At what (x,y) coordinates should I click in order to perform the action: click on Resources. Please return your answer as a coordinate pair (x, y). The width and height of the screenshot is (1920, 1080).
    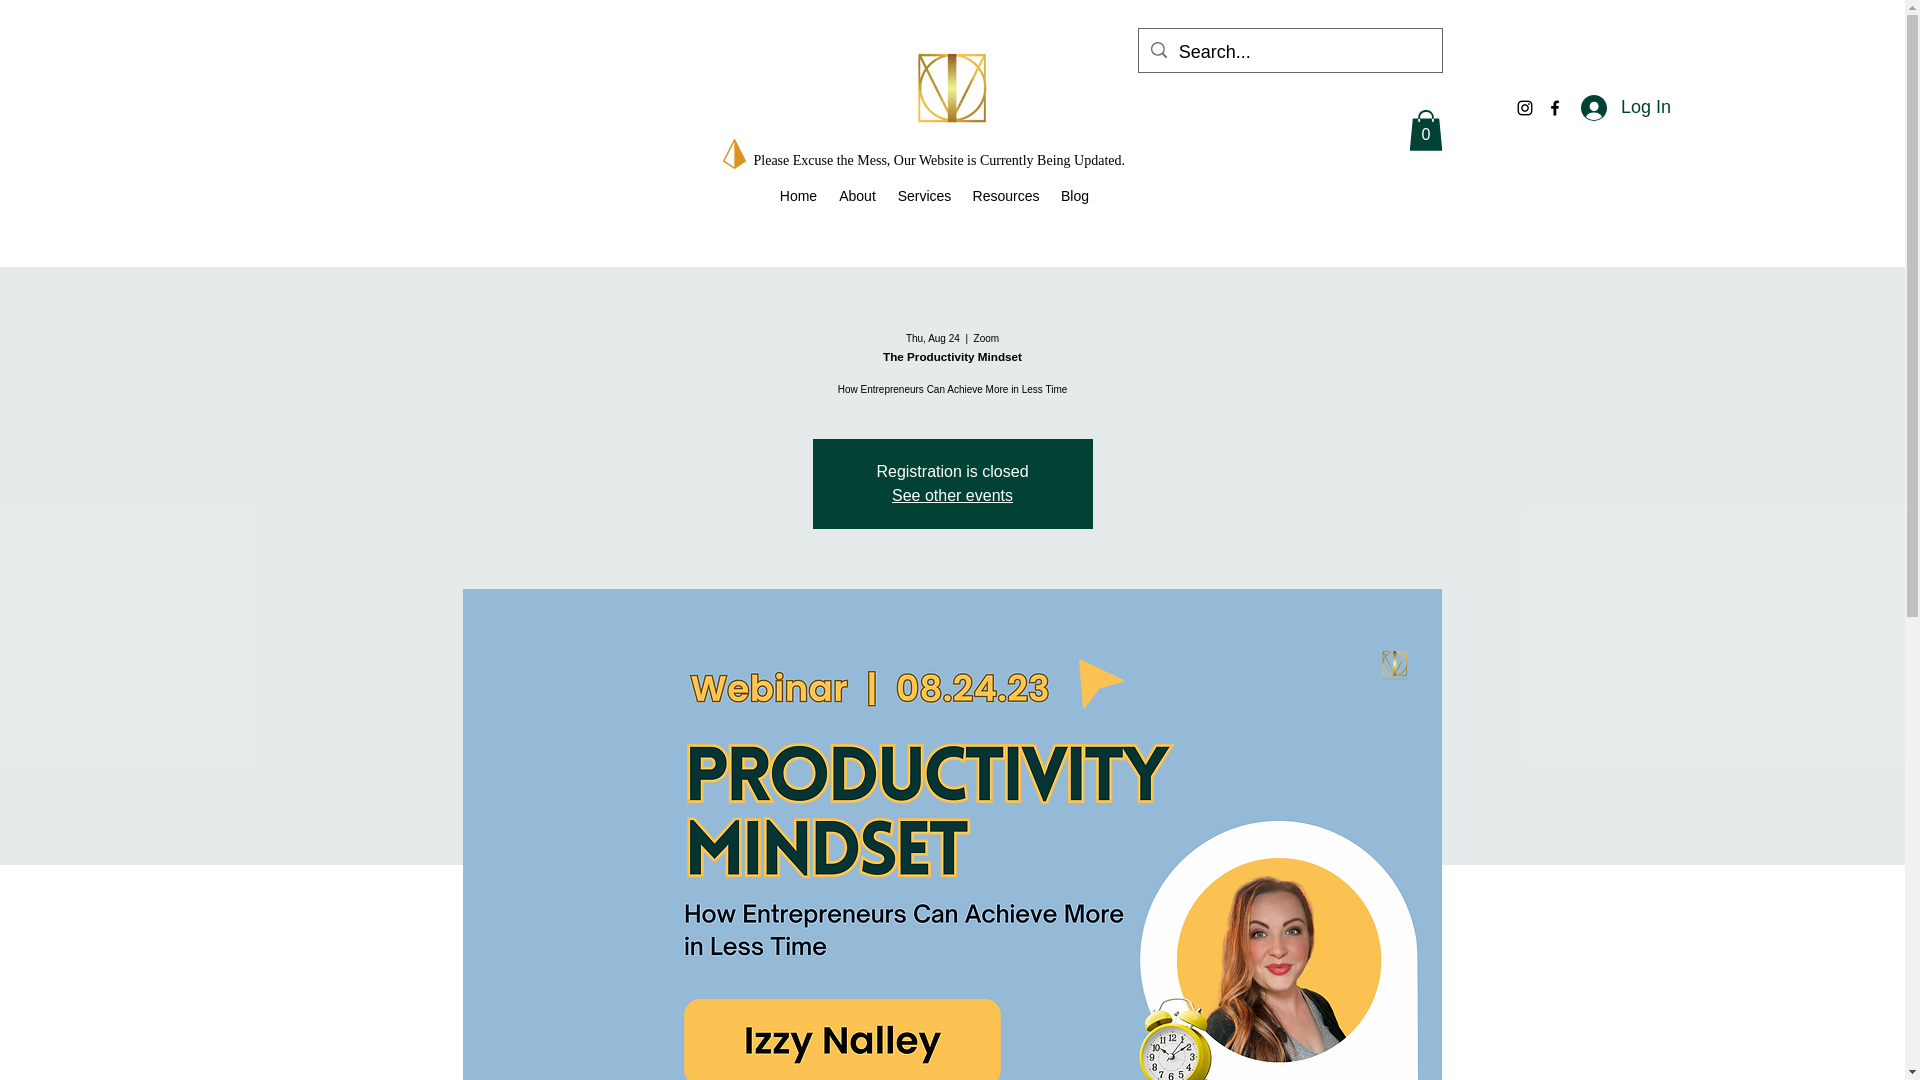
    Looking at the image, I should click on (1006, 196).